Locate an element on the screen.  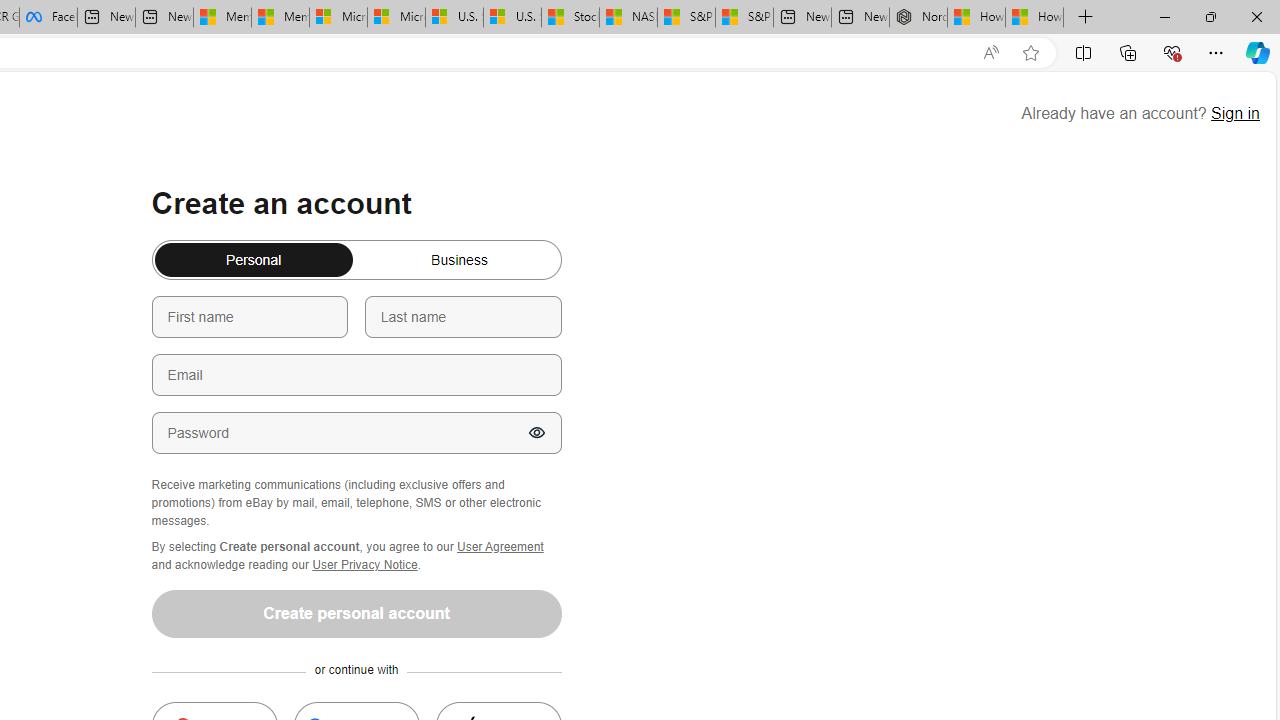
Create personal account is located at coordinates (356, 613).